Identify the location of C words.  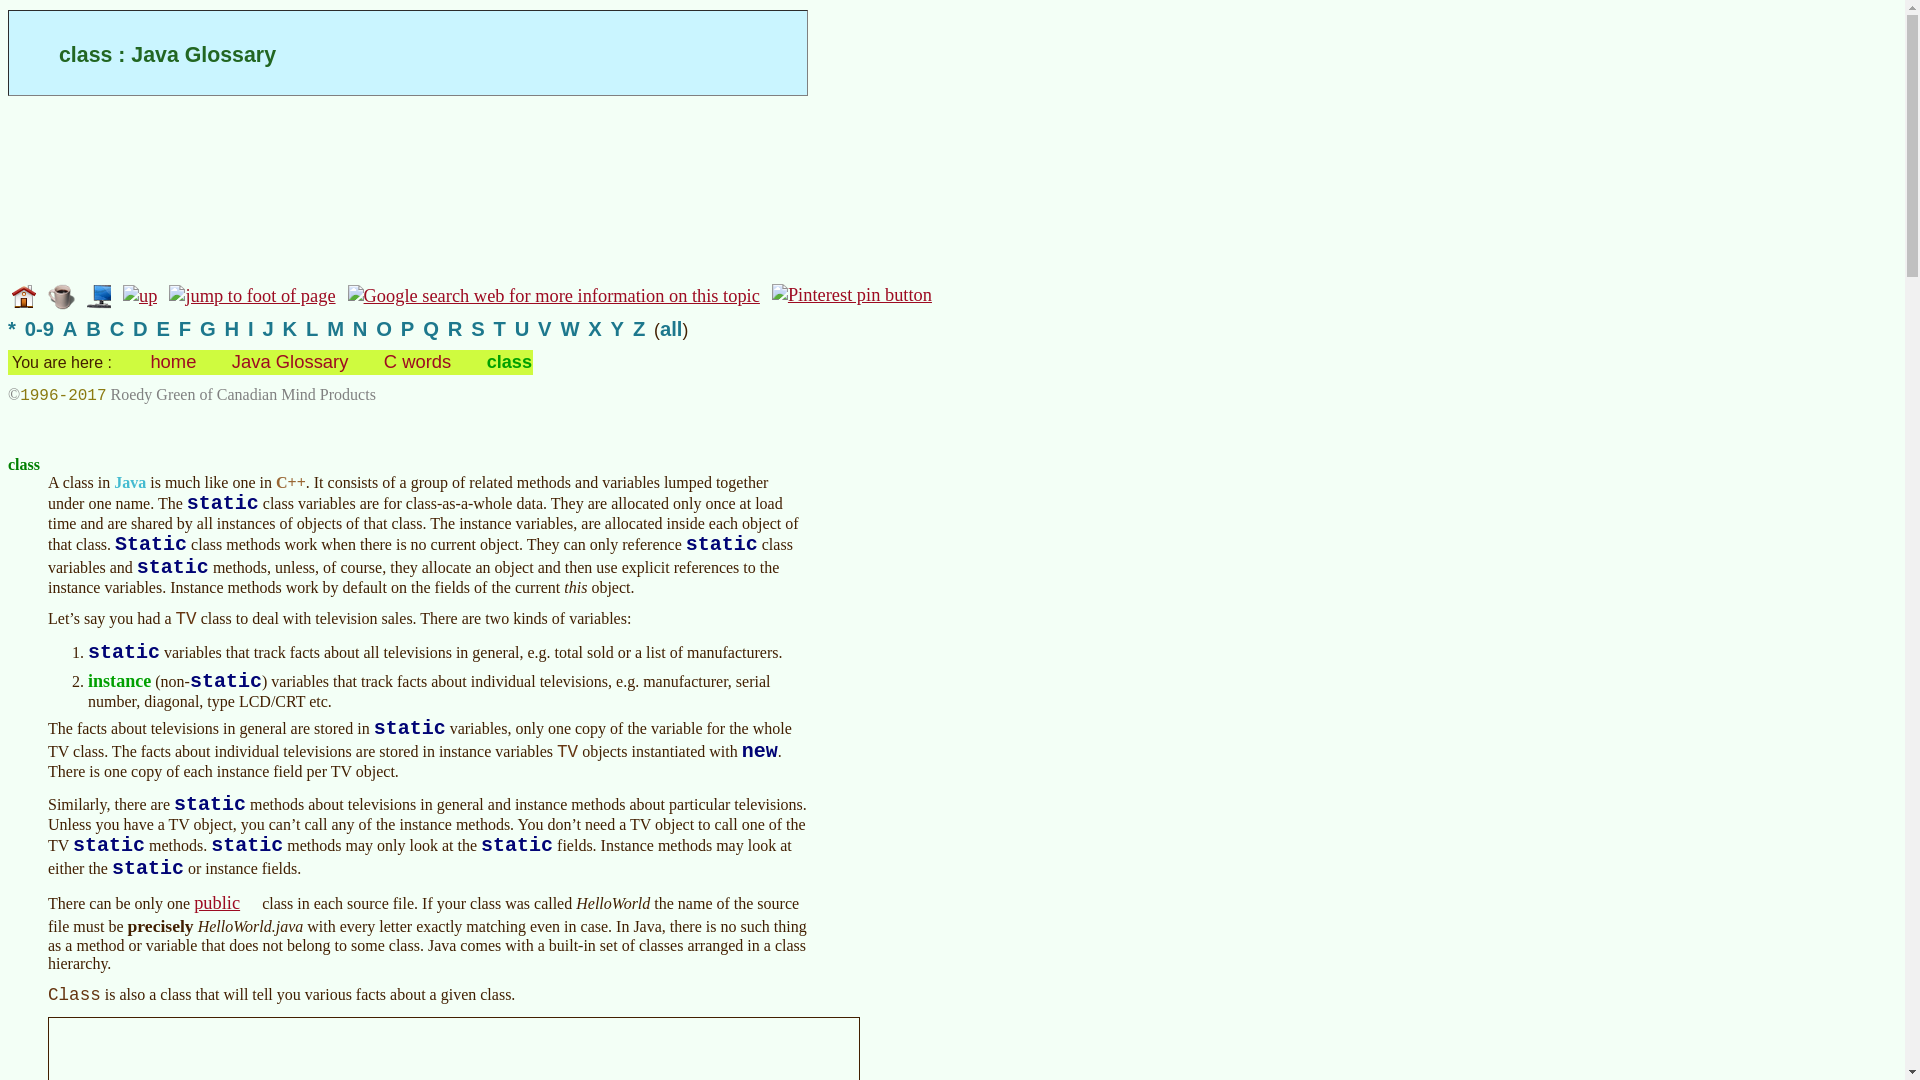
(418, 361).